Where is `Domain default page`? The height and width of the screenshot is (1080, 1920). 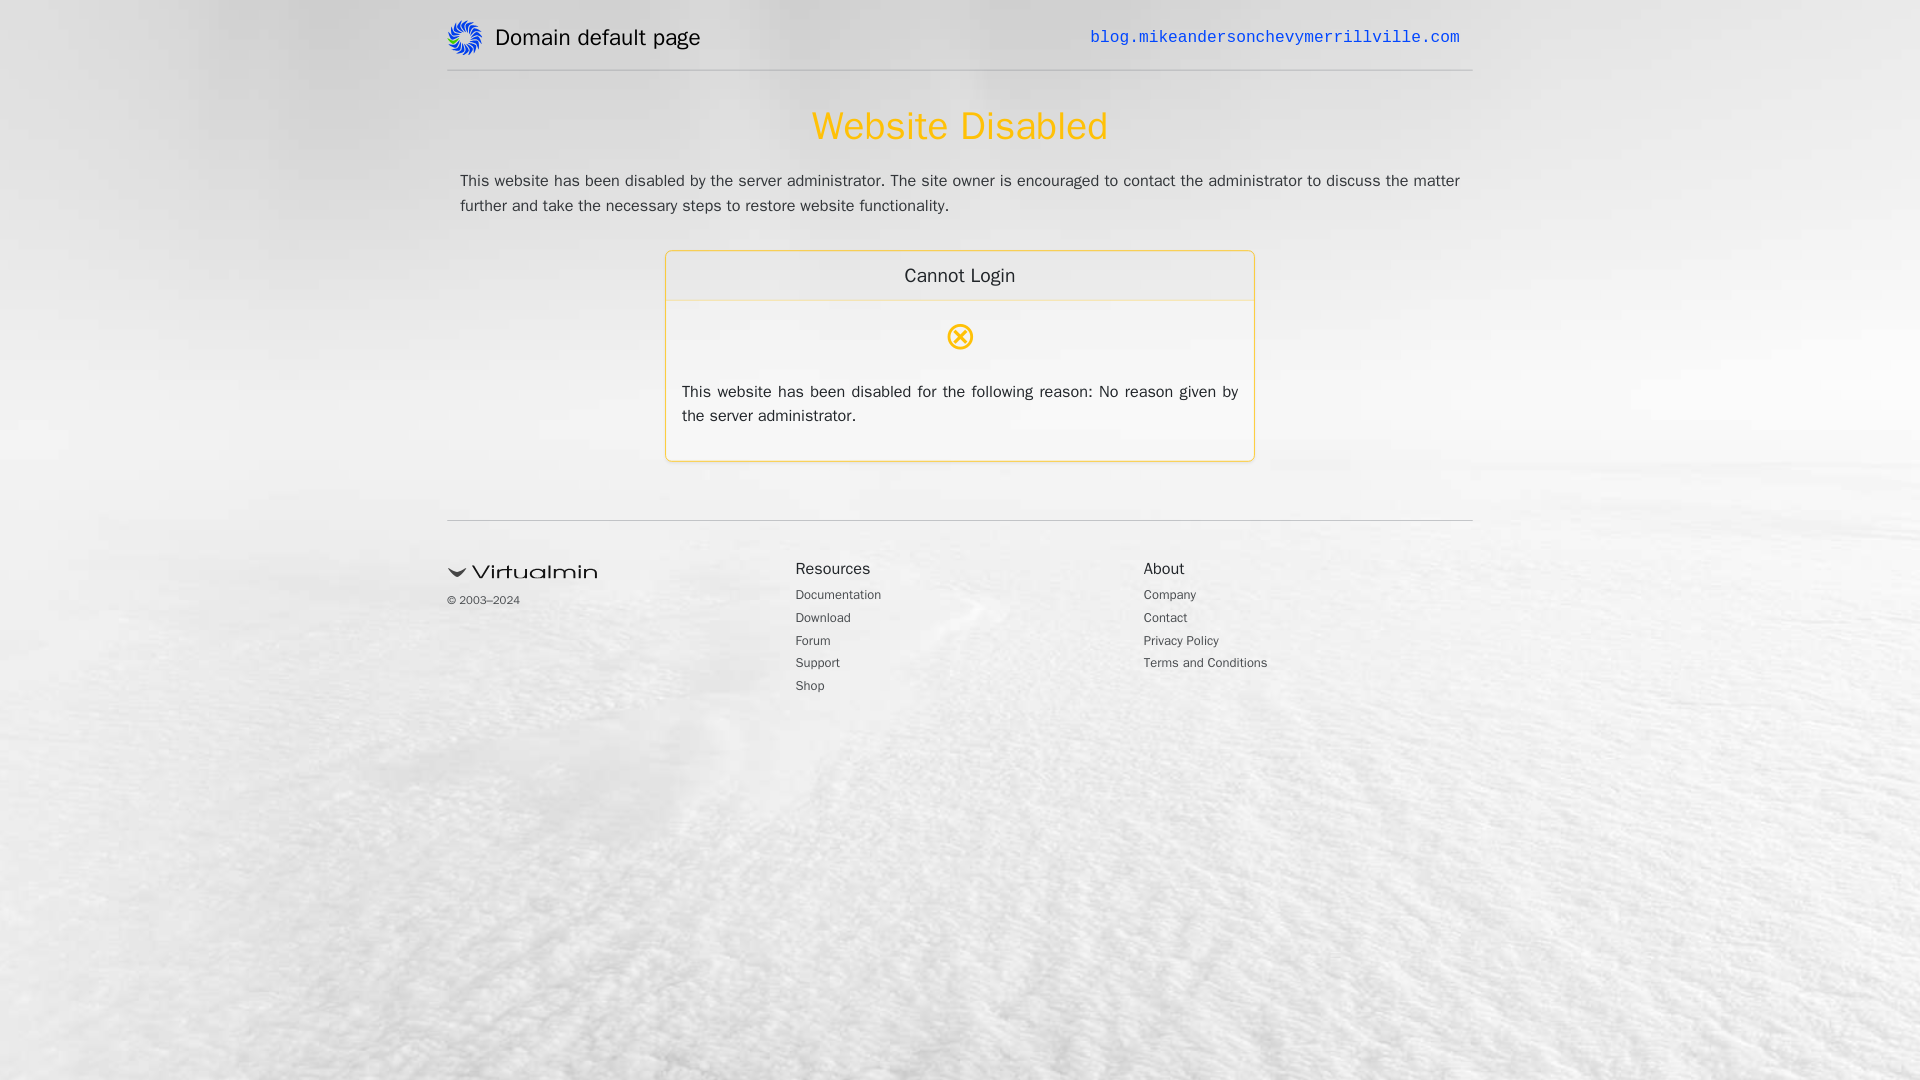
Domain default page is located at coordinates (604, 41).